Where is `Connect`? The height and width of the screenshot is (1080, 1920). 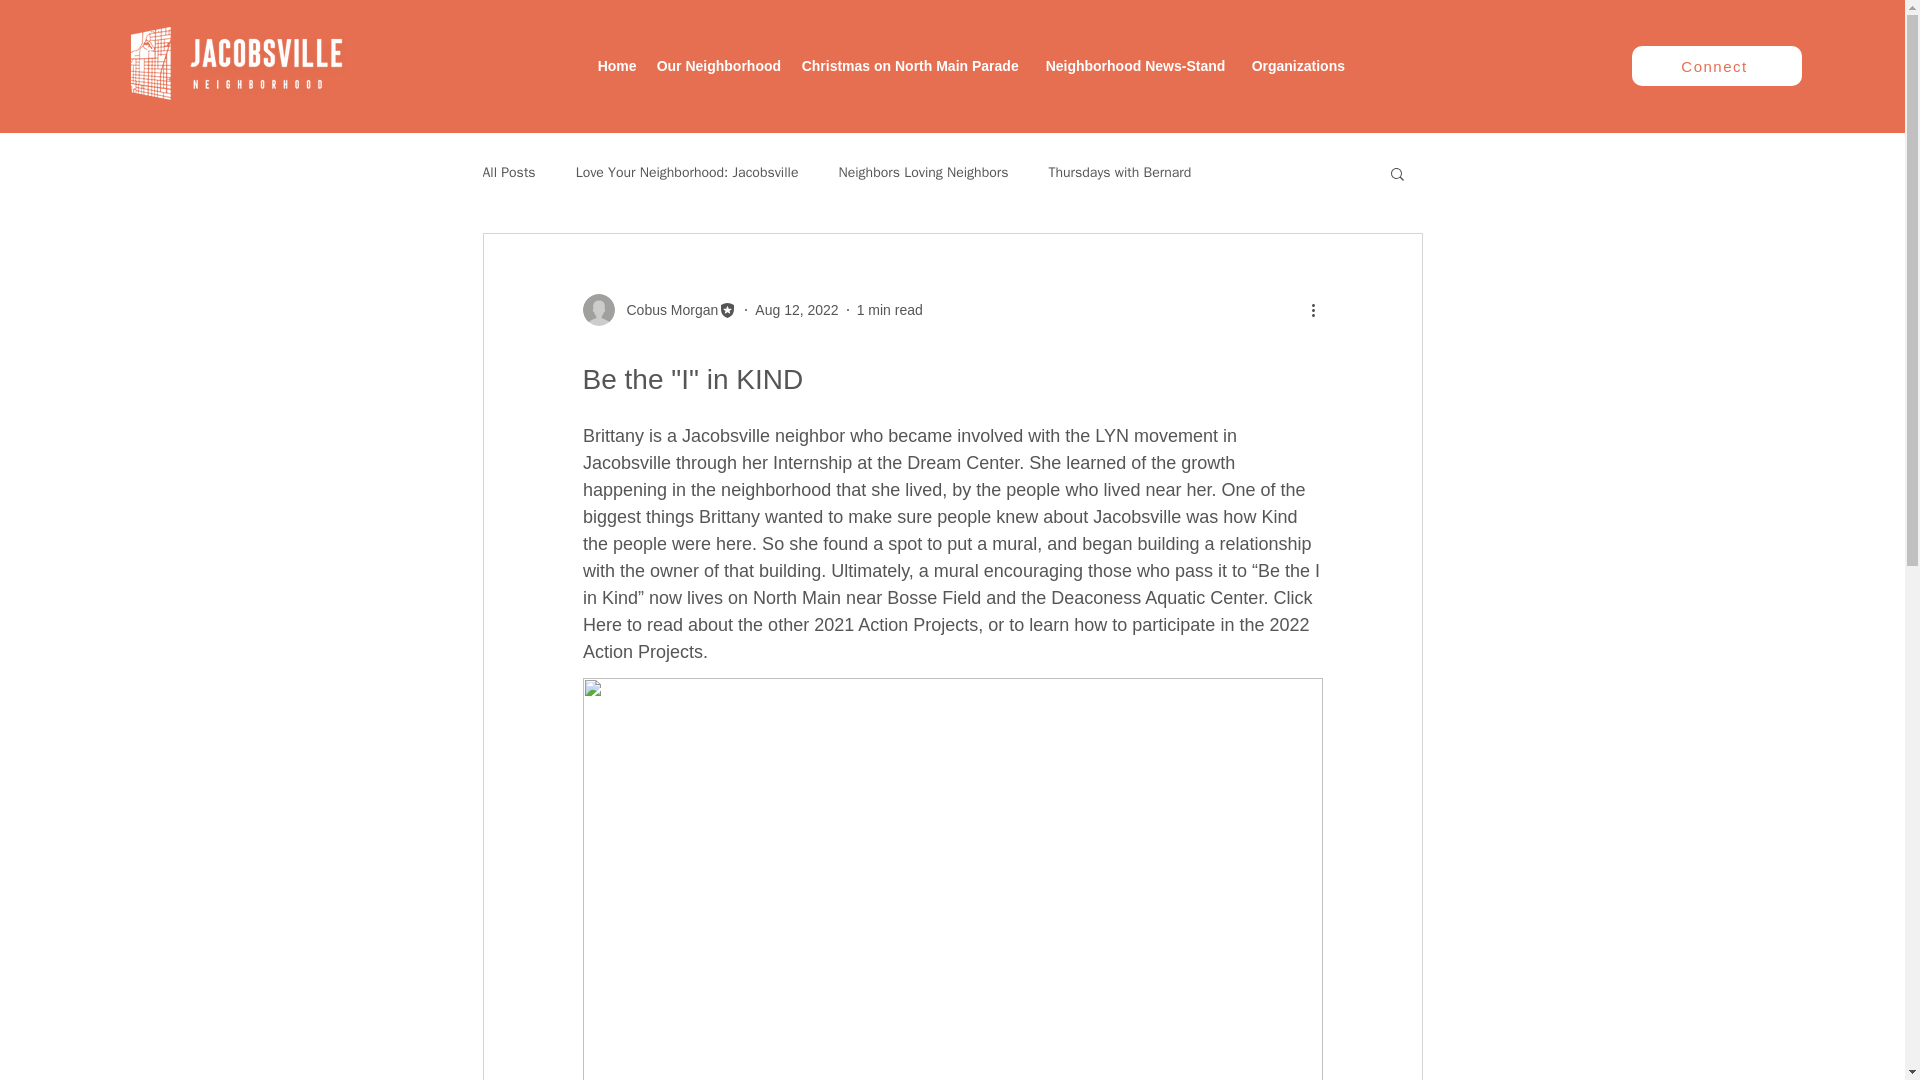 Connect is located at coordinates (1717, 66).